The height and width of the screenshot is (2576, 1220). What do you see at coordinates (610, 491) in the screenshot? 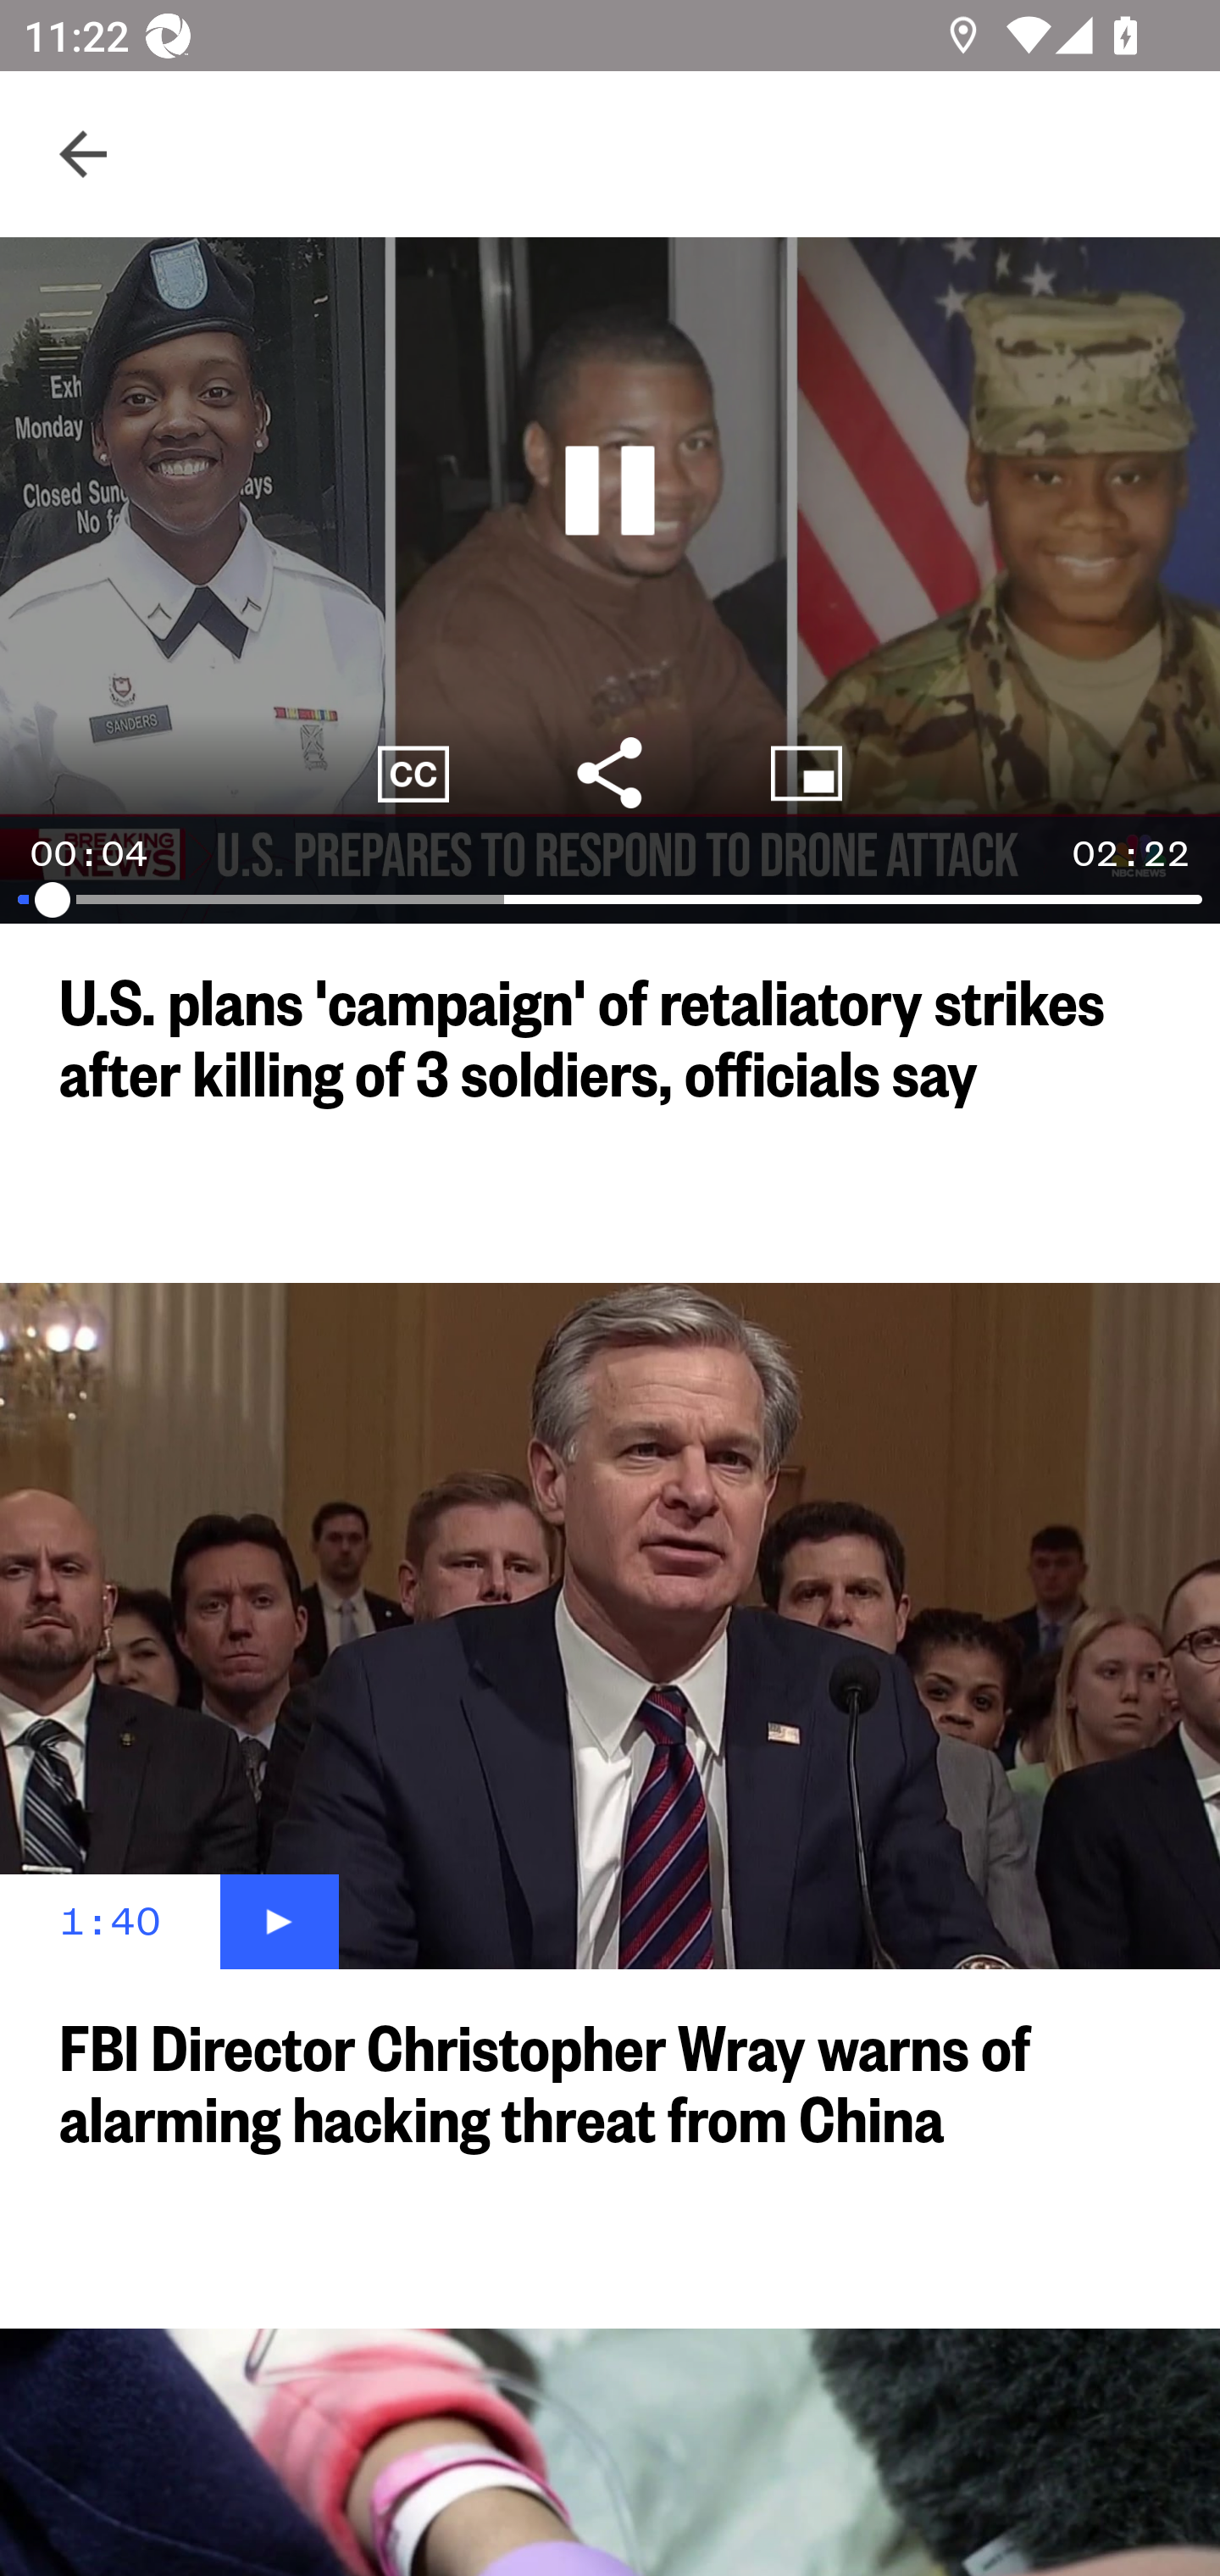
I see `Pause` at bounding box center [610, 491].